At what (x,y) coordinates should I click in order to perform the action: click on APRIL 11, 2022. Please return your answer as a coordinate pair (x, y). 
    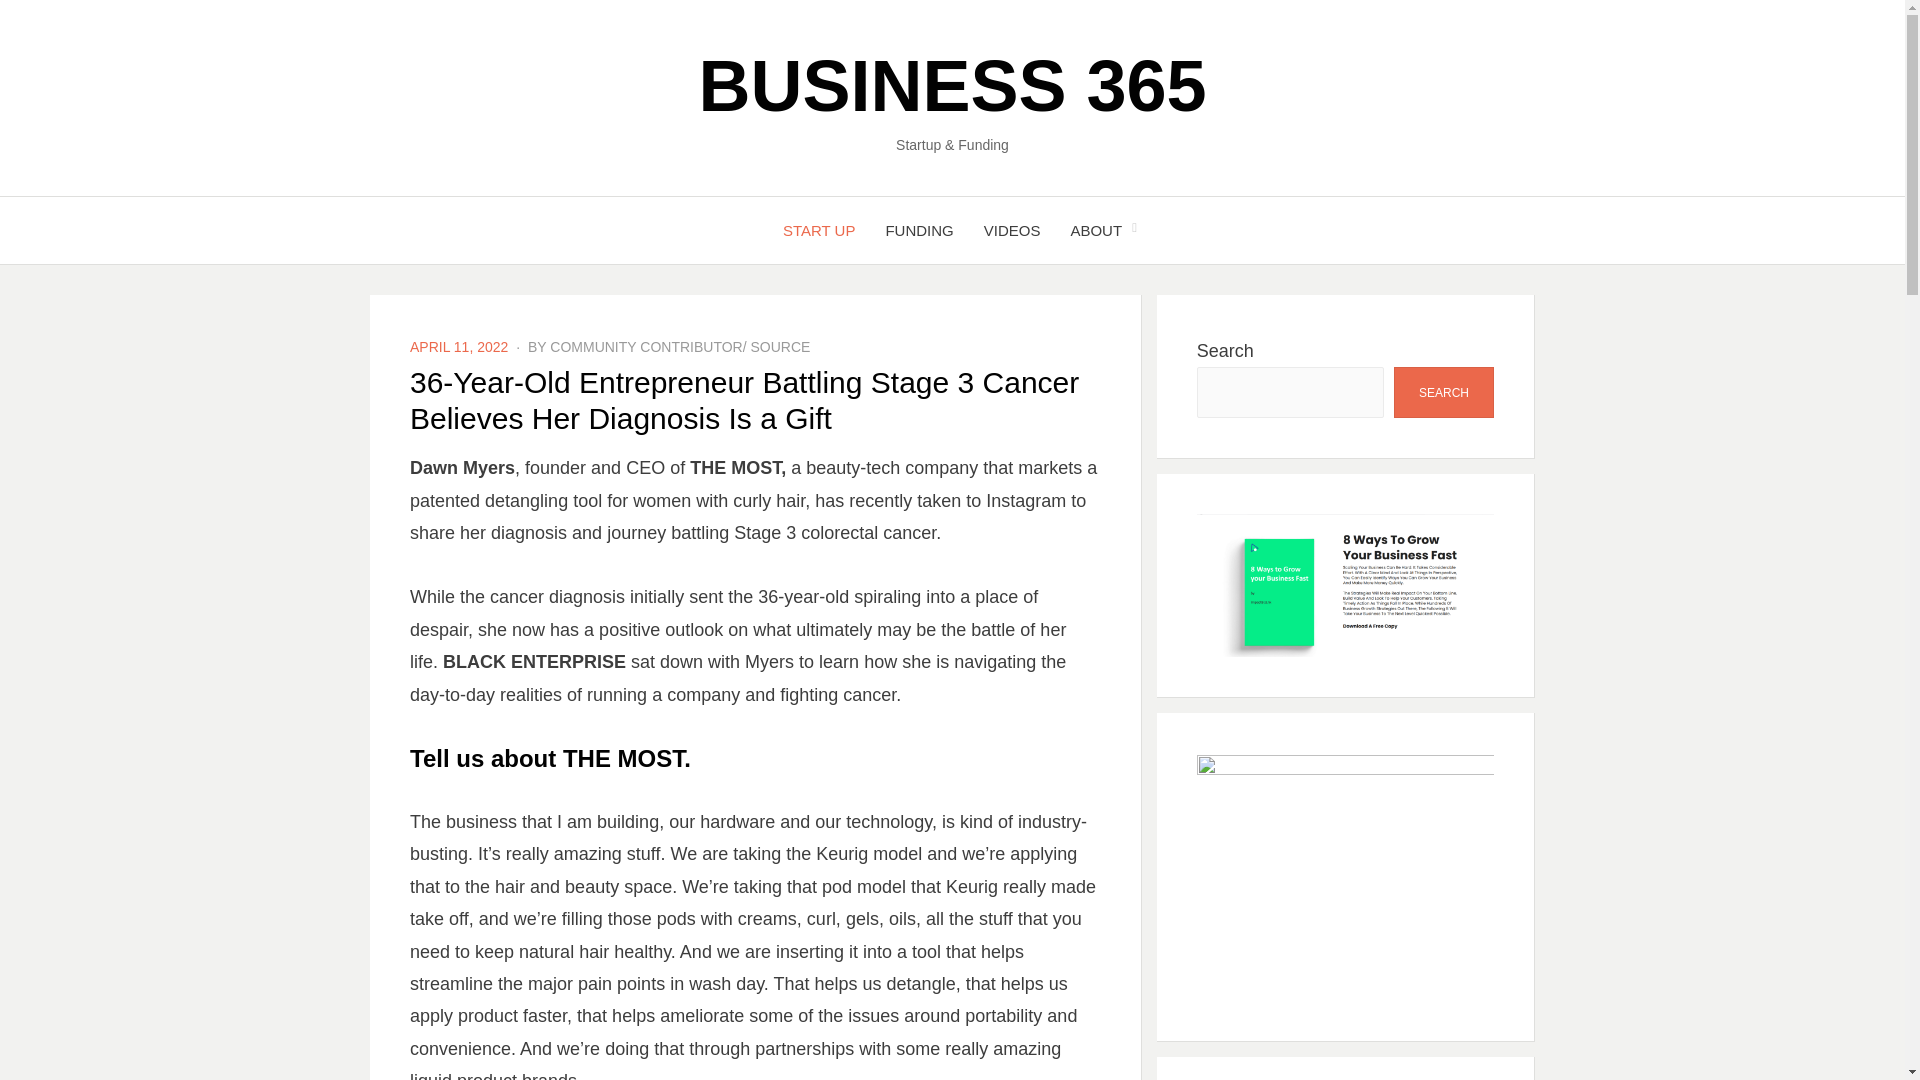
    Looking at the image, I should click on (459, 347).